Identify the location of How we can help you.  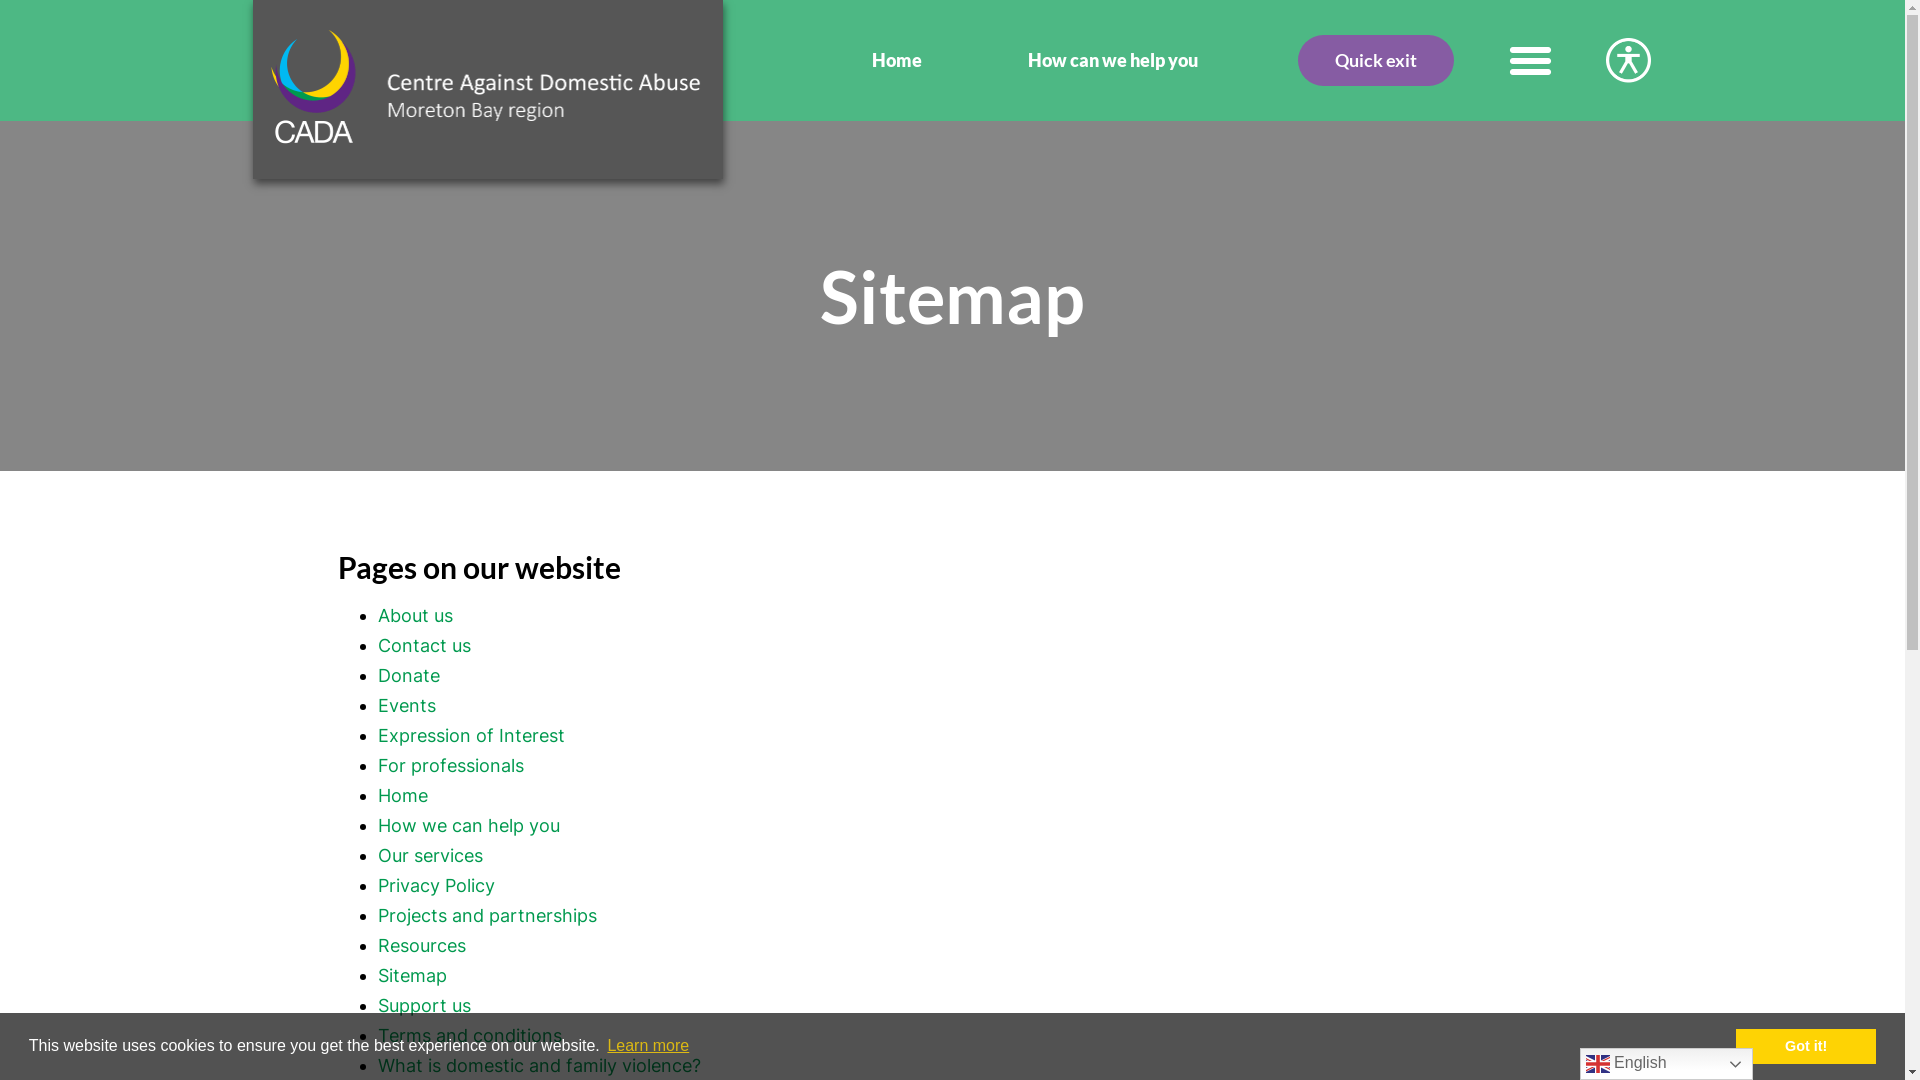
(469, 826).